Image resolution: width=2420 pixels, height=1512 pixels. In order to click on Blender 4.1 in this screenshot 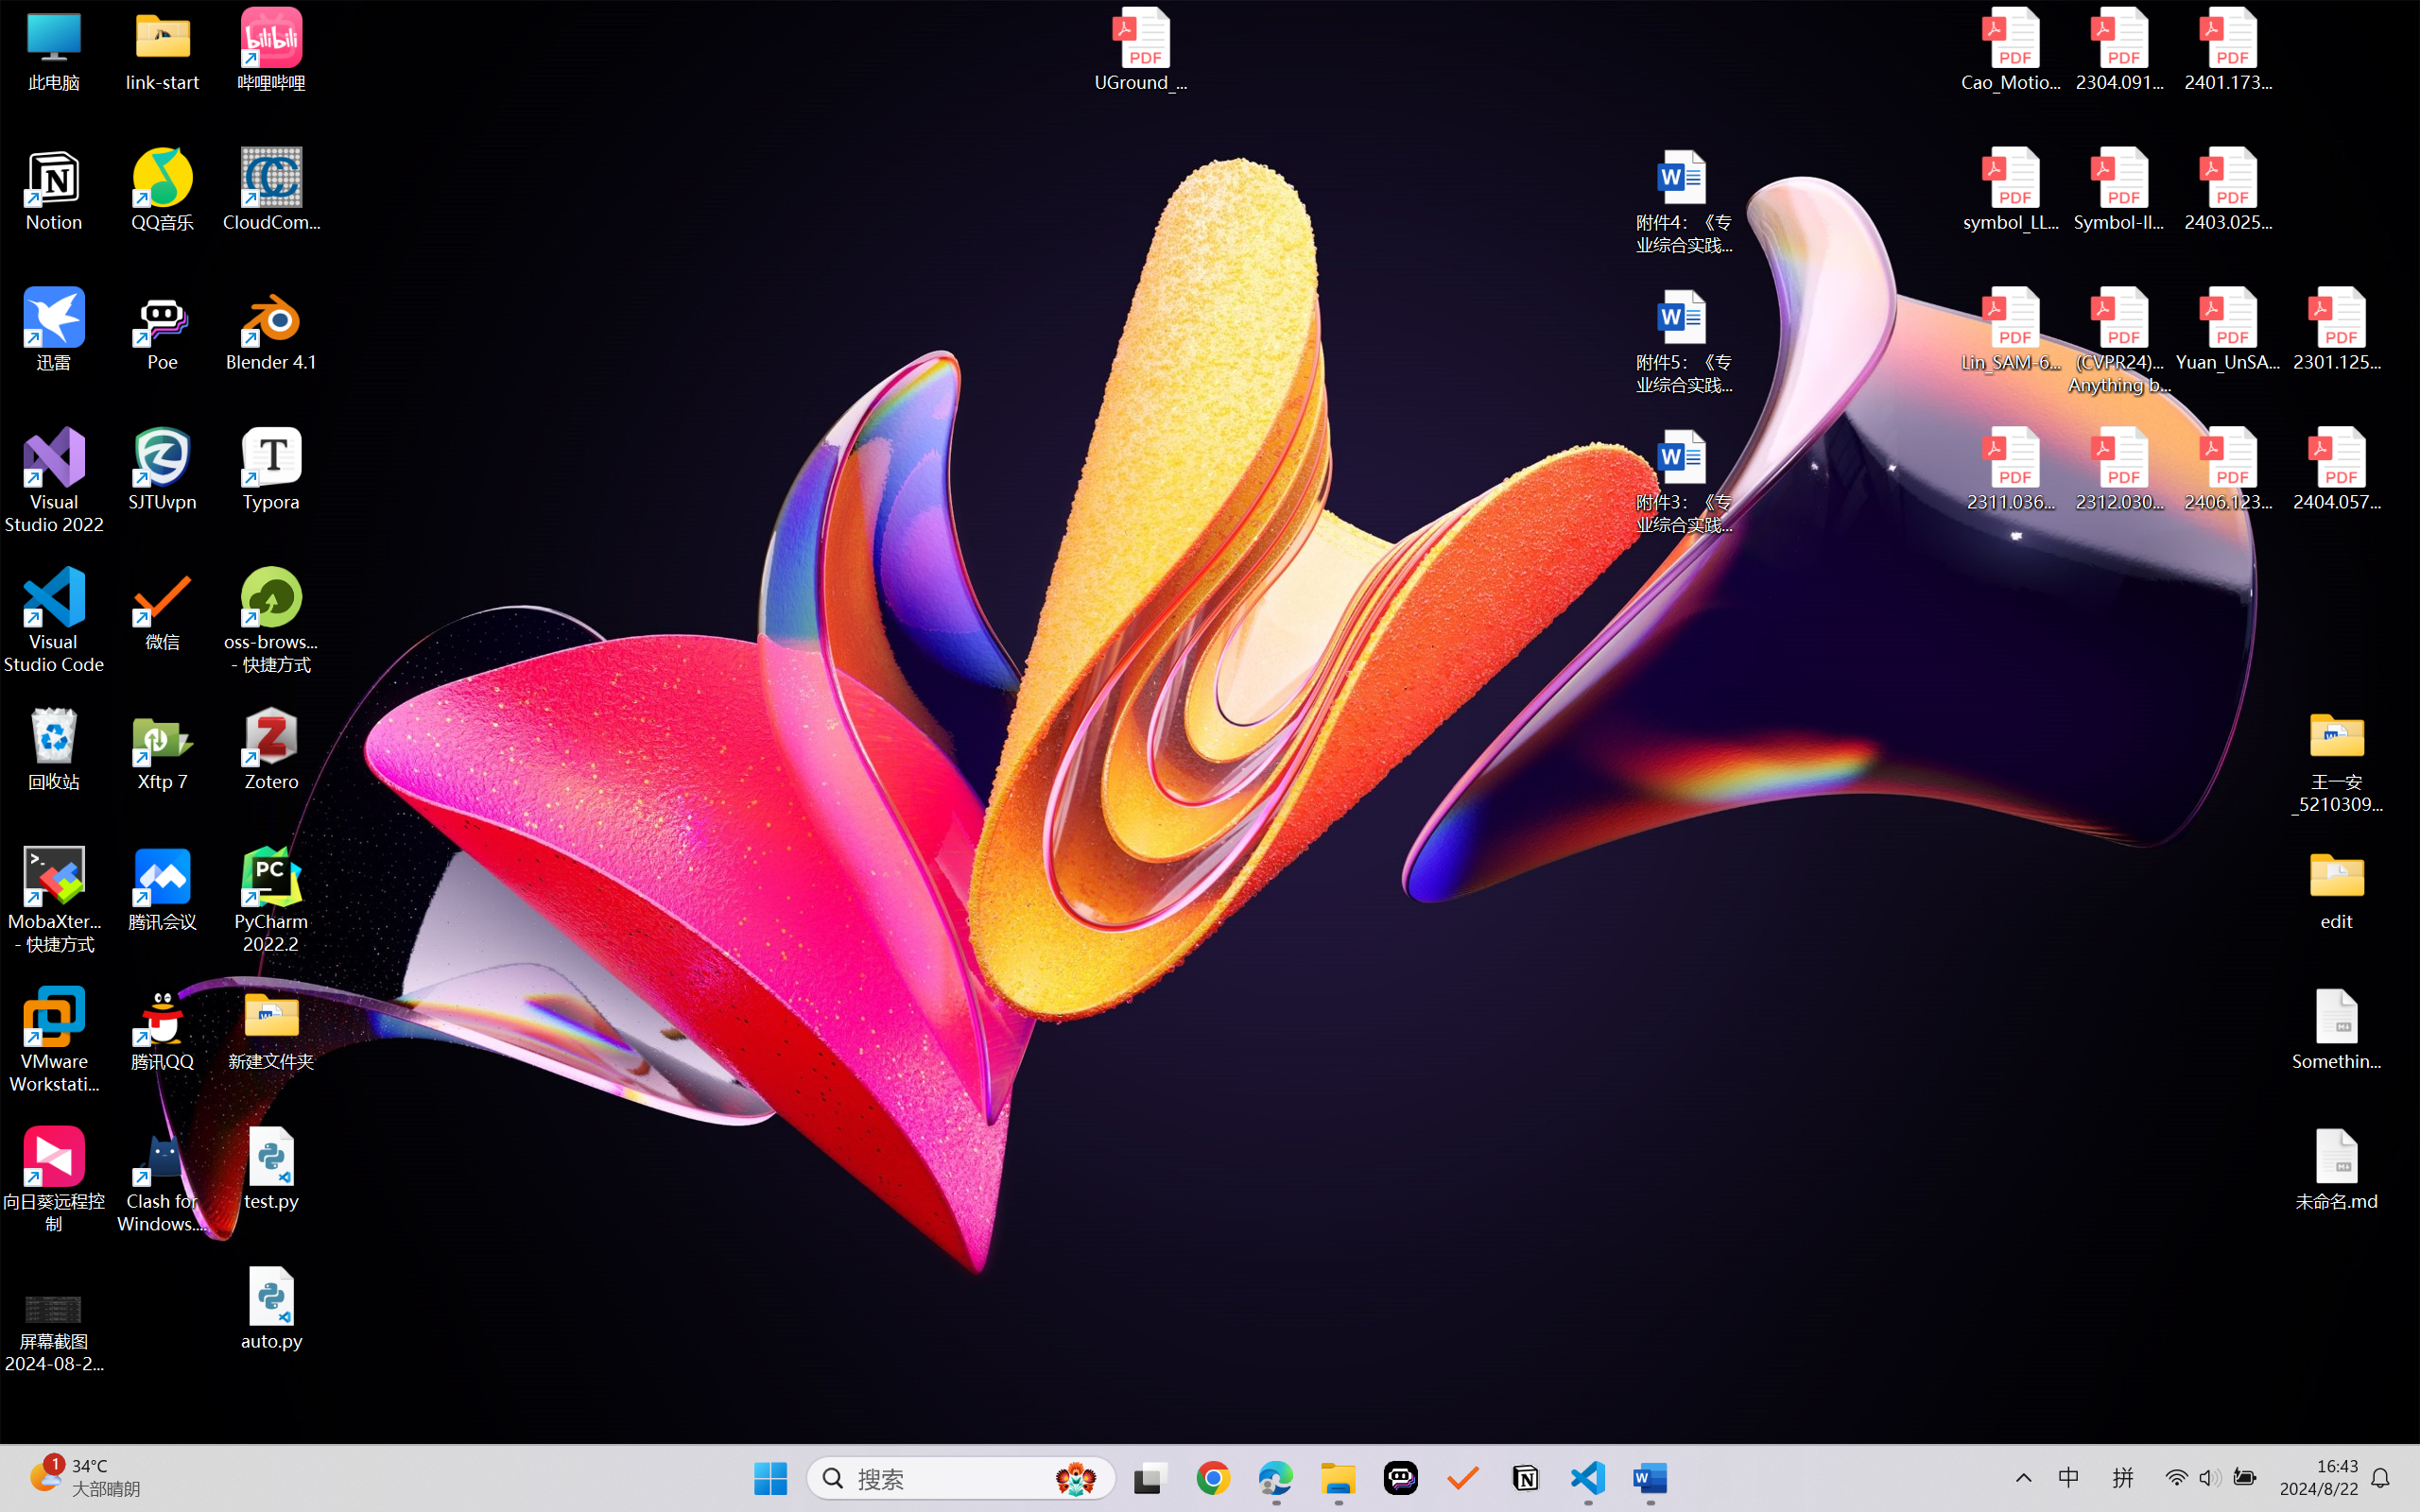, I will do `click(272, 329)`.